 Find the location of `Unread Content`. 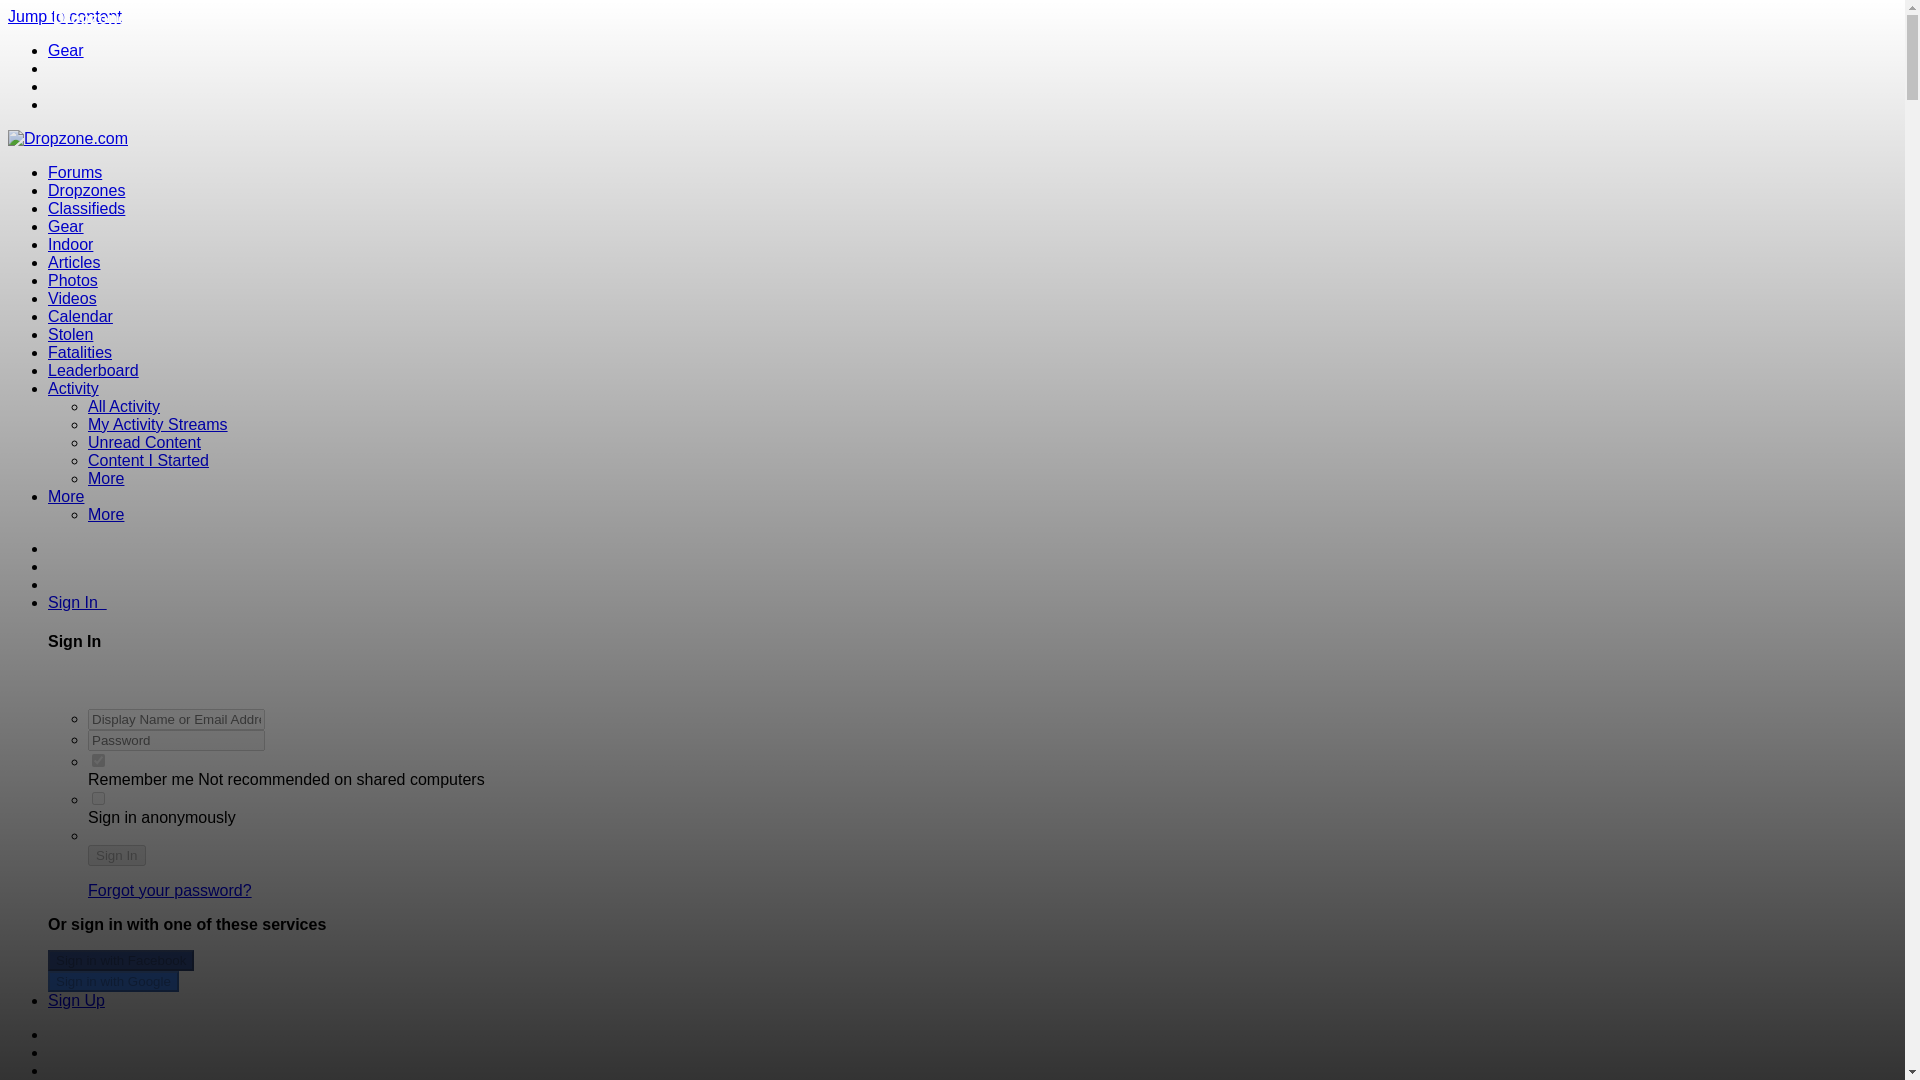

Unread Content is located at coordinates (144, 442).